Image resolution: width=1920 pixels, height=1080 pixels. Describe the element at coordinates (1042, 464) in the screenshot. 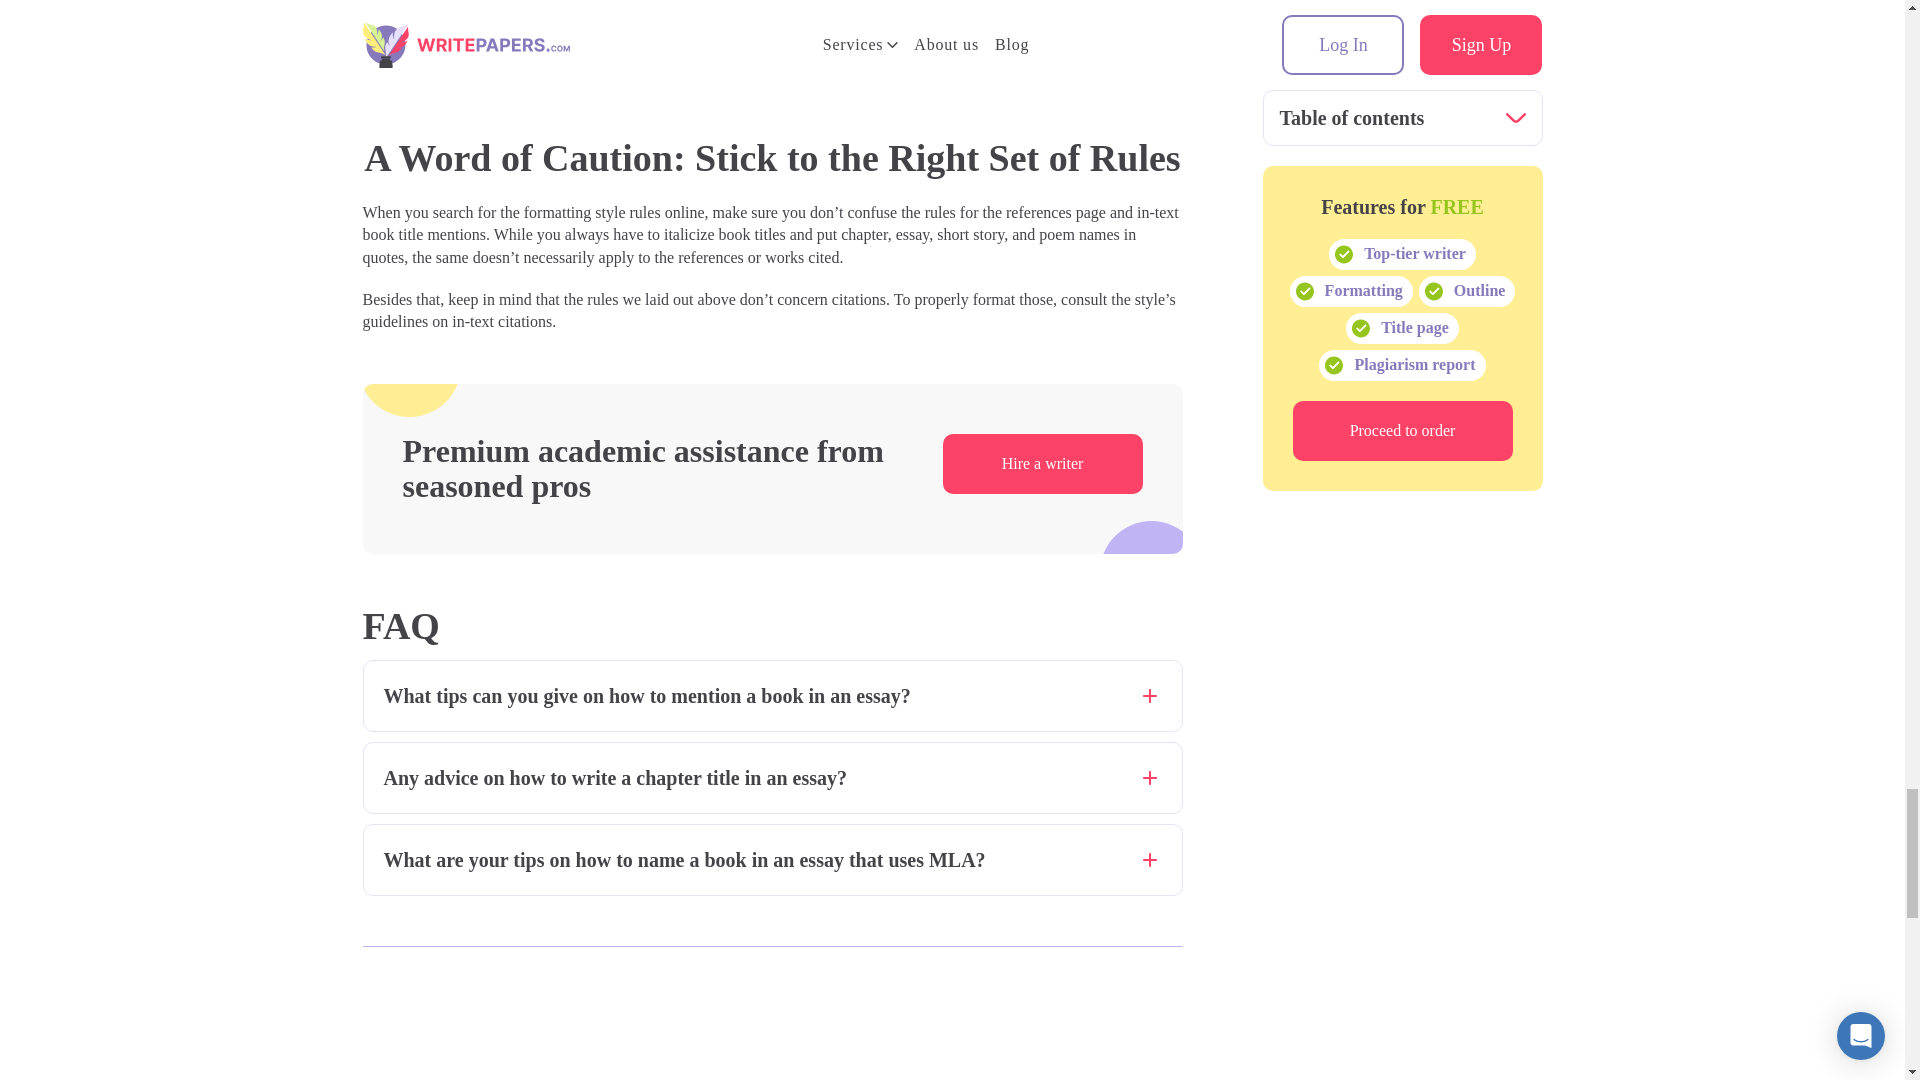

I see `Hire a writer` at that location.